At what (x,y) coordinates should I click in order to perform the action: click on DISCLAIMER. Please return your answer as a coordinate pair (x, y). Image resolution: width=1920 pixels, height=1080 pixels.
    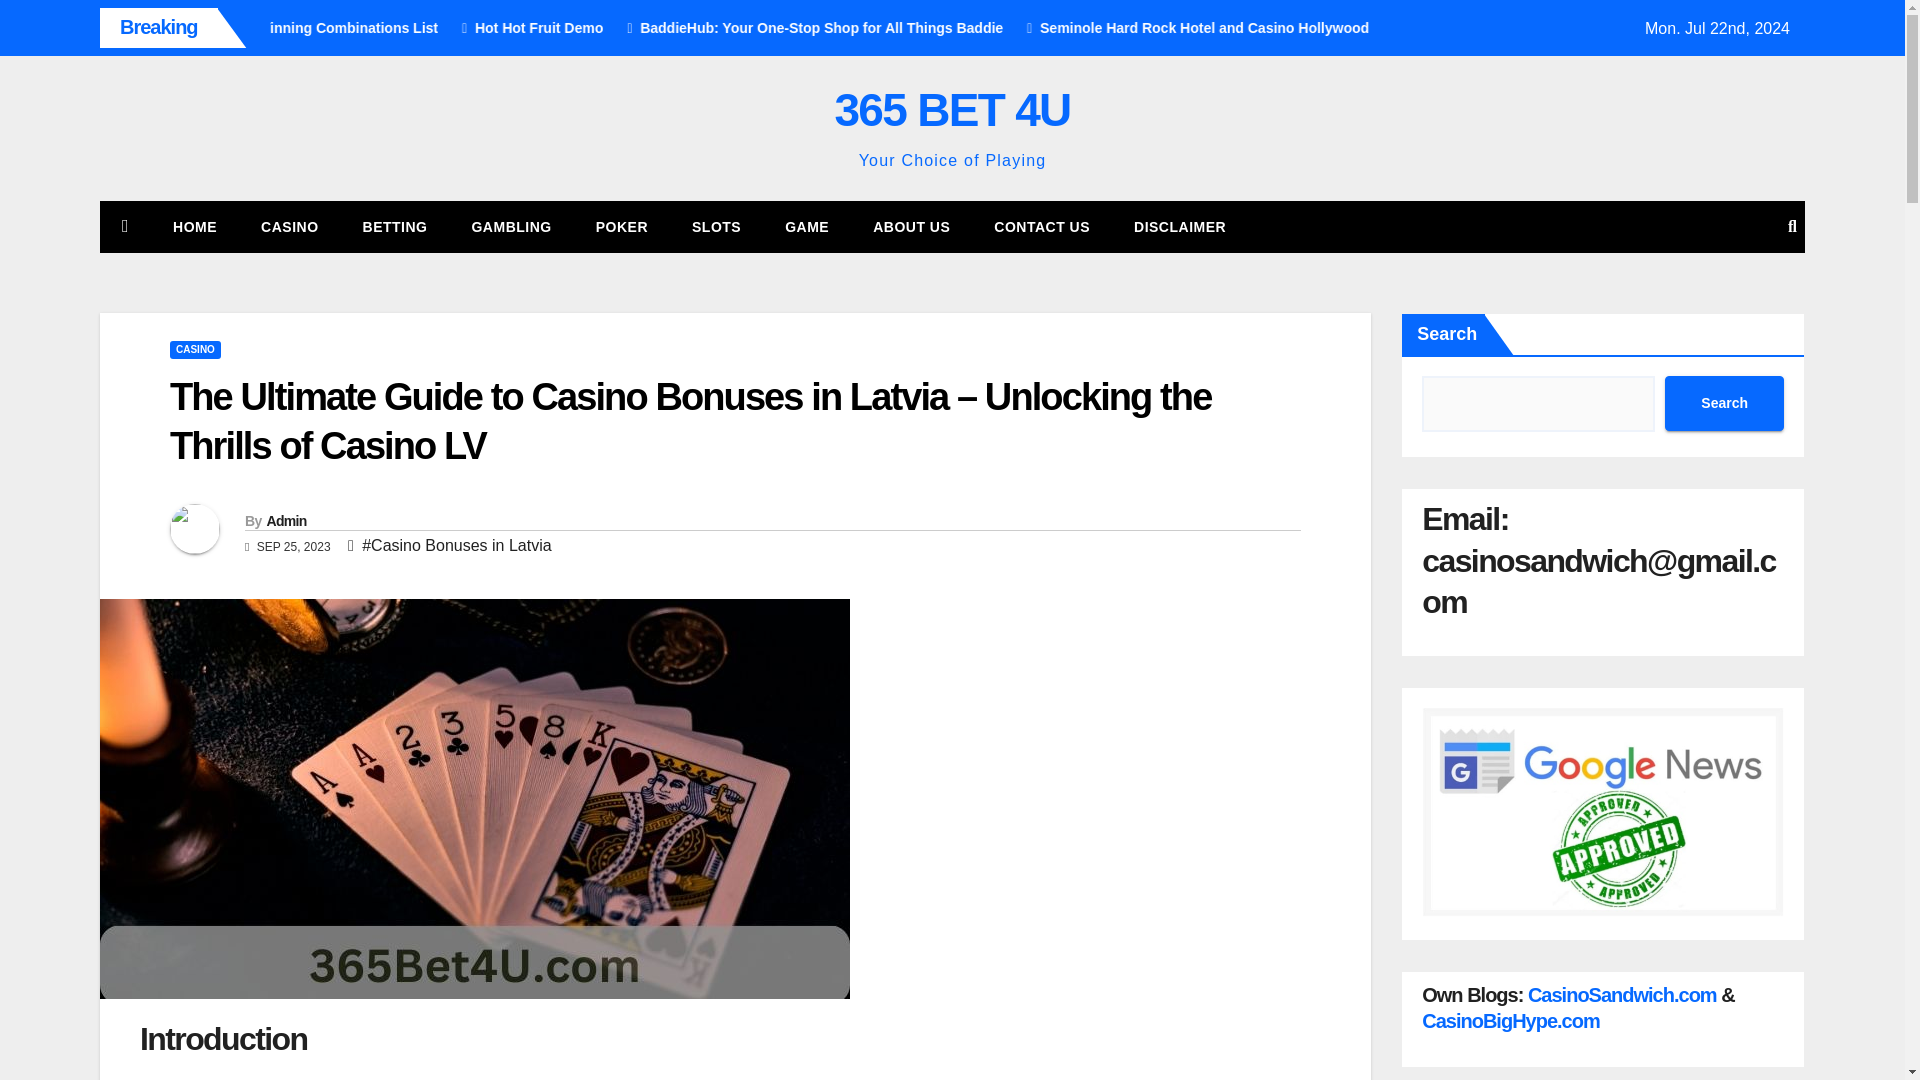
    Looking at the image, I should click on (1180, 226).